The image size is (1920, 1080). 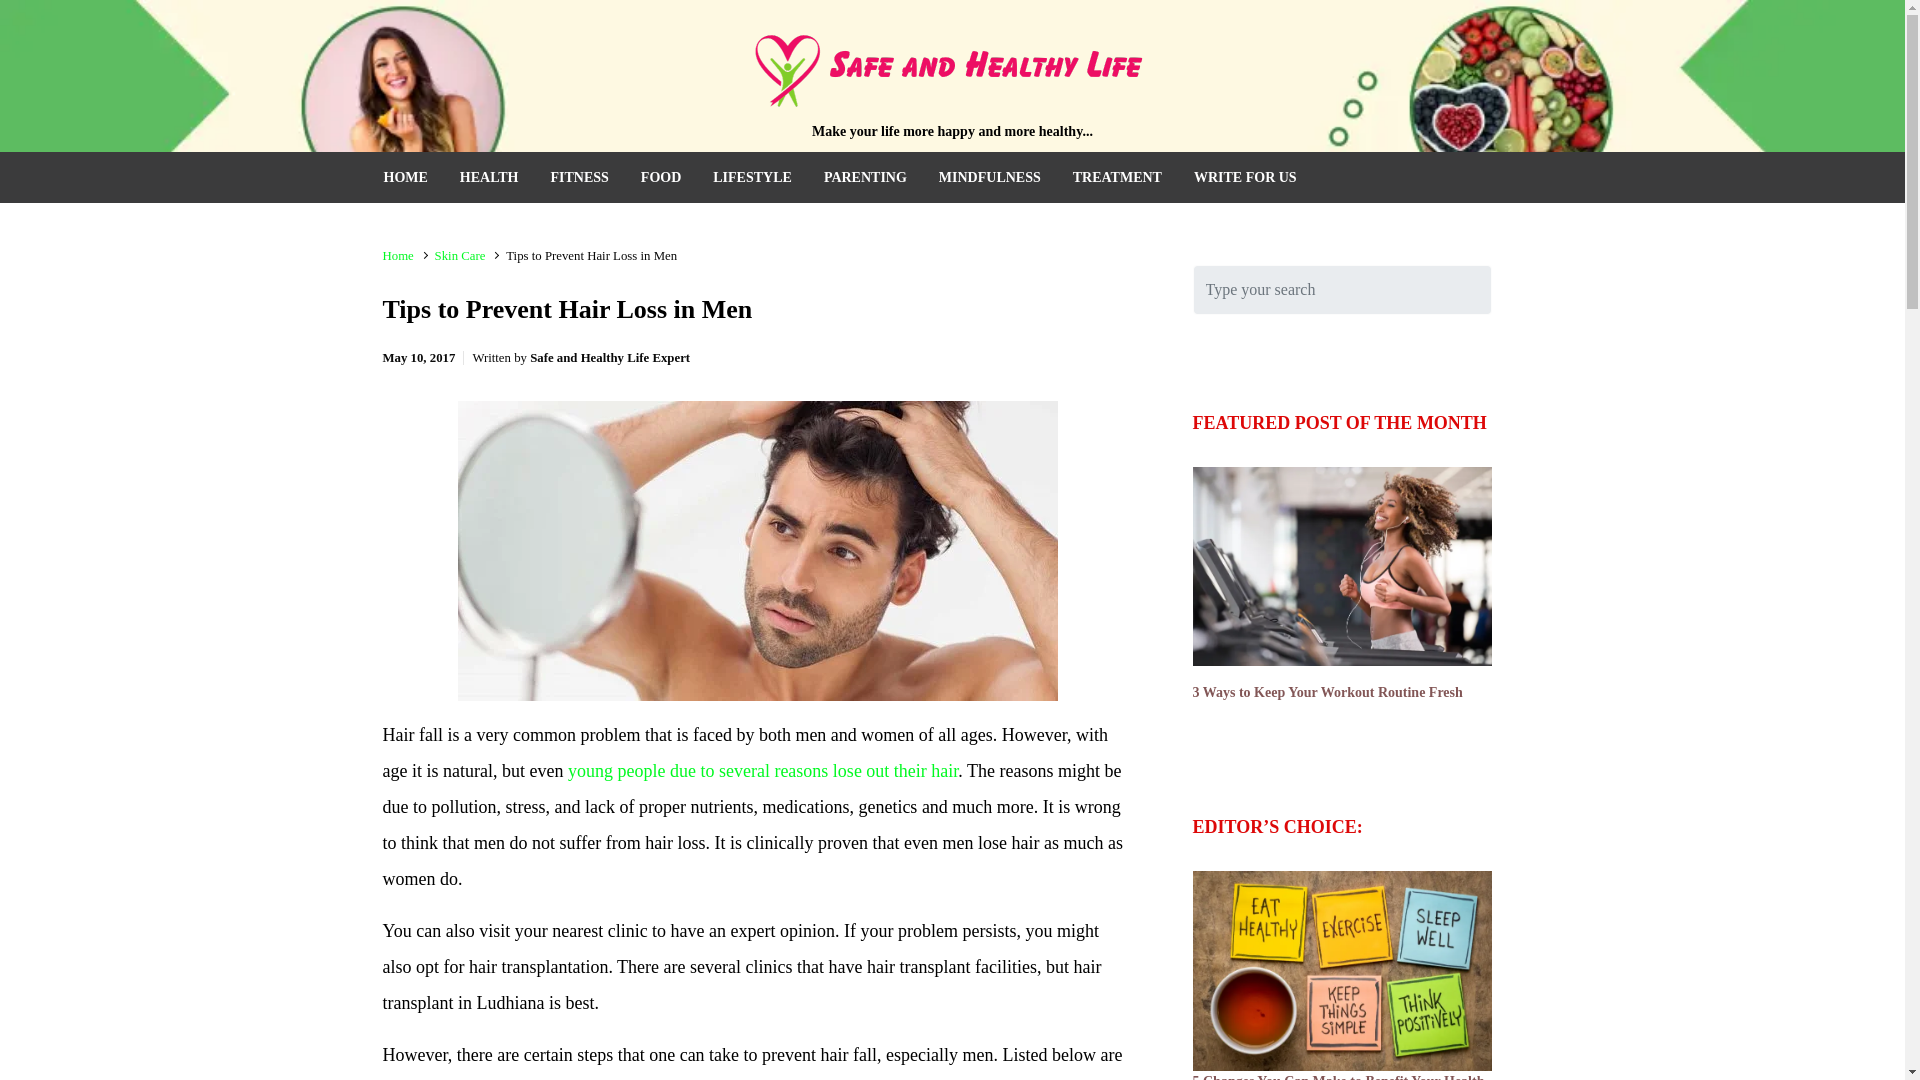 I want to click on young people due to several reasons lose out their hair, so click(x=763, y=770).